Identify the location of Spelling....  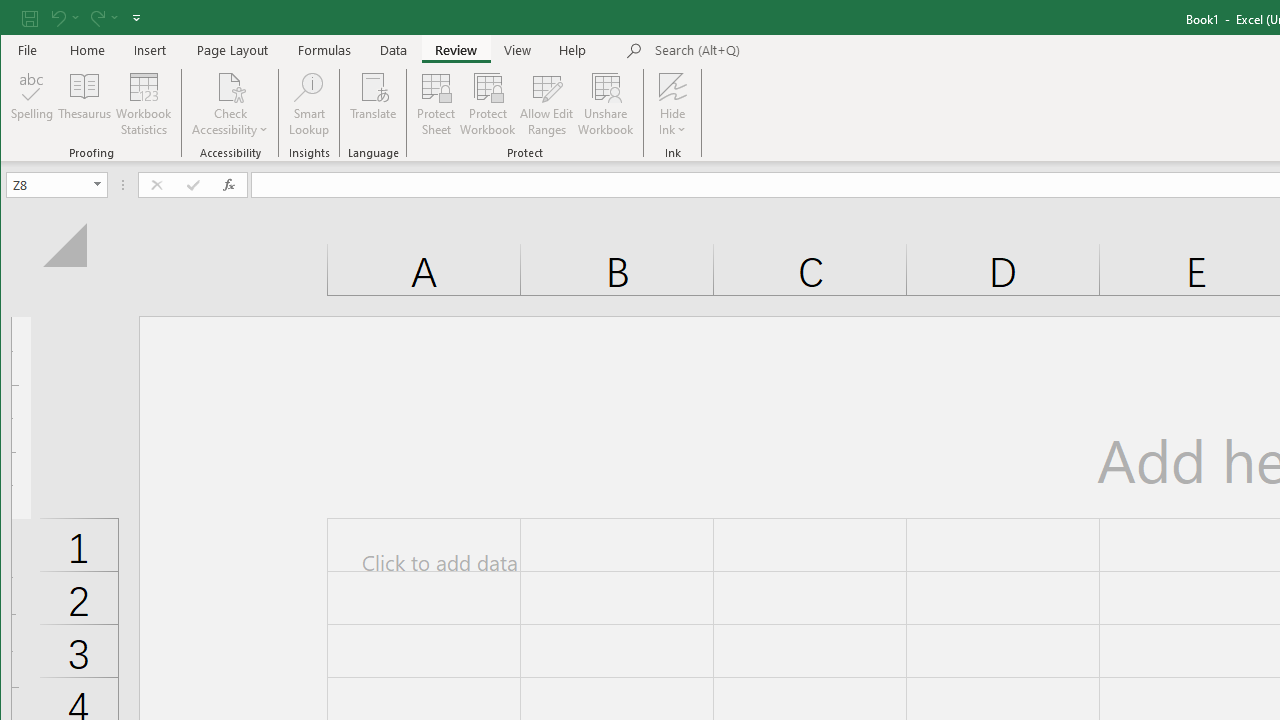
(32, 104).